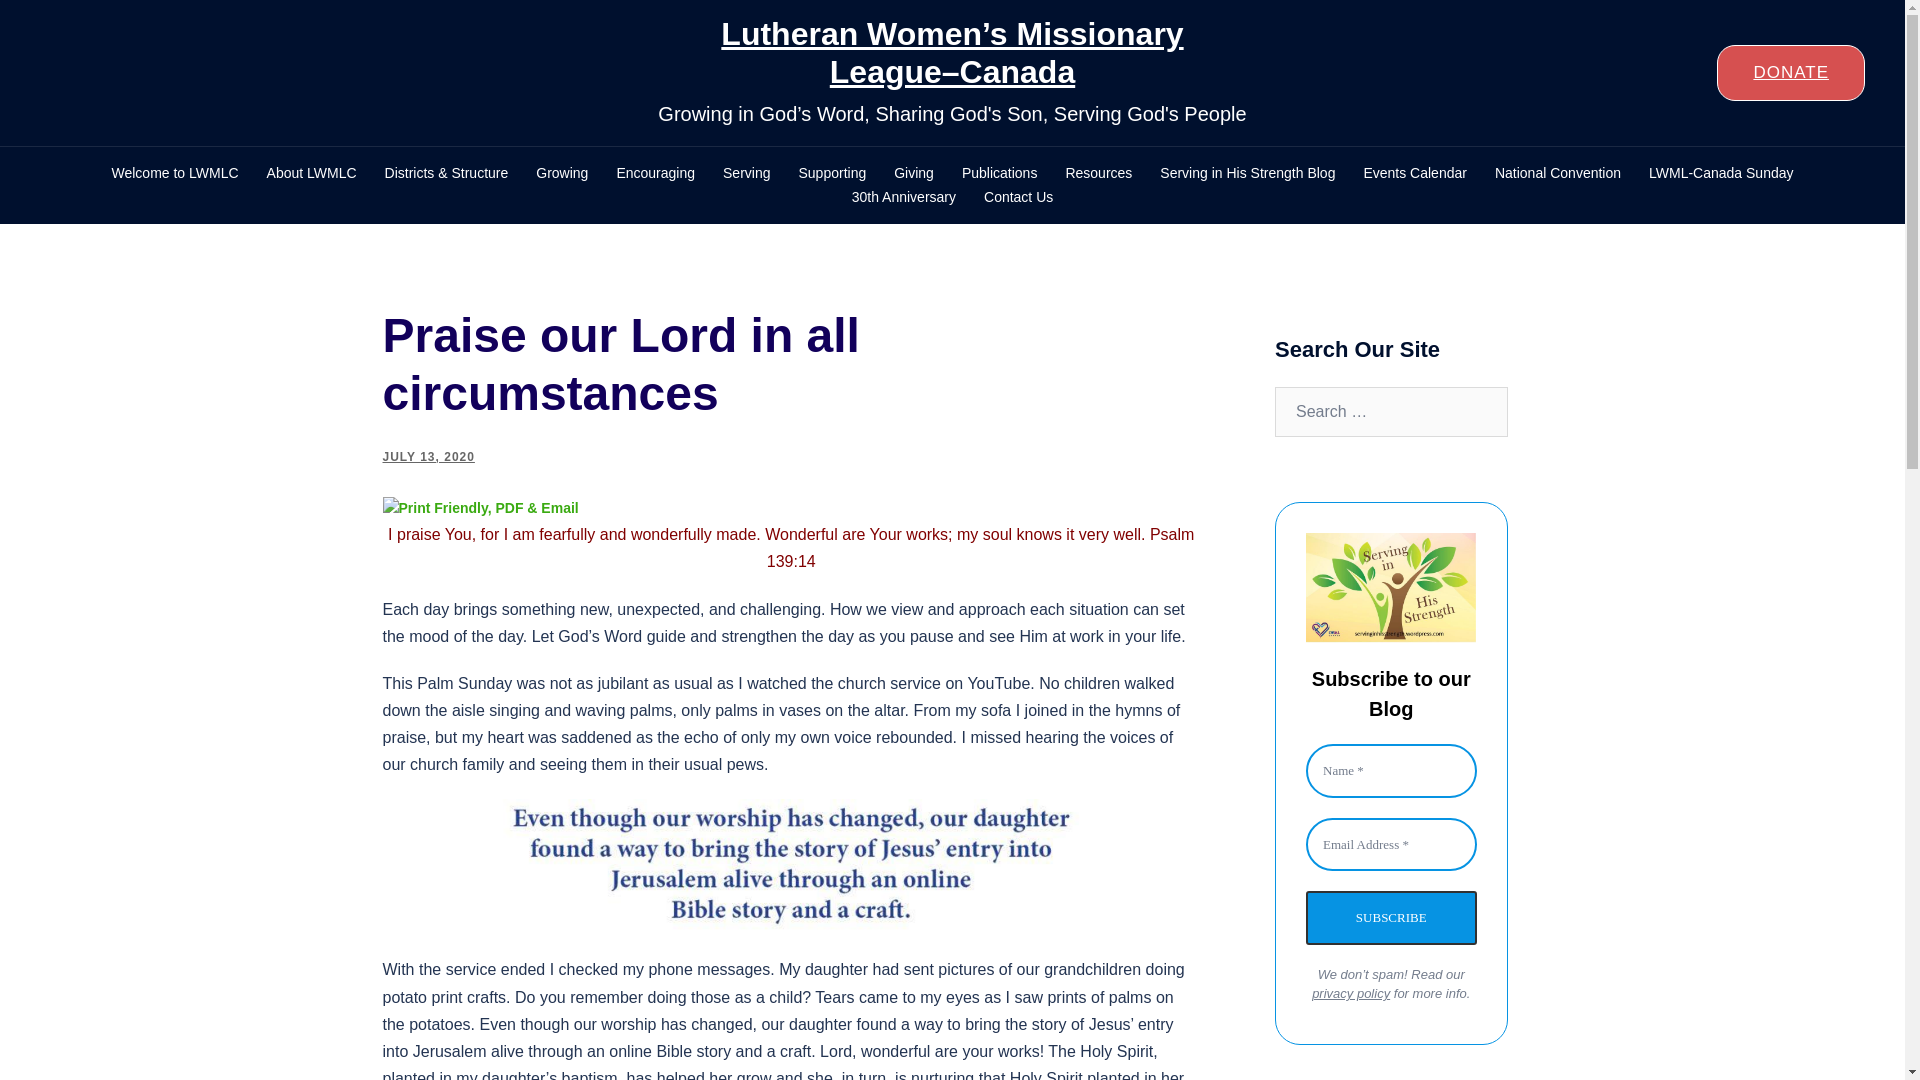  What do you see at coordinates (656, 174) in the screenshot?
I see `Encouraging` at bounding box center [656, 174].